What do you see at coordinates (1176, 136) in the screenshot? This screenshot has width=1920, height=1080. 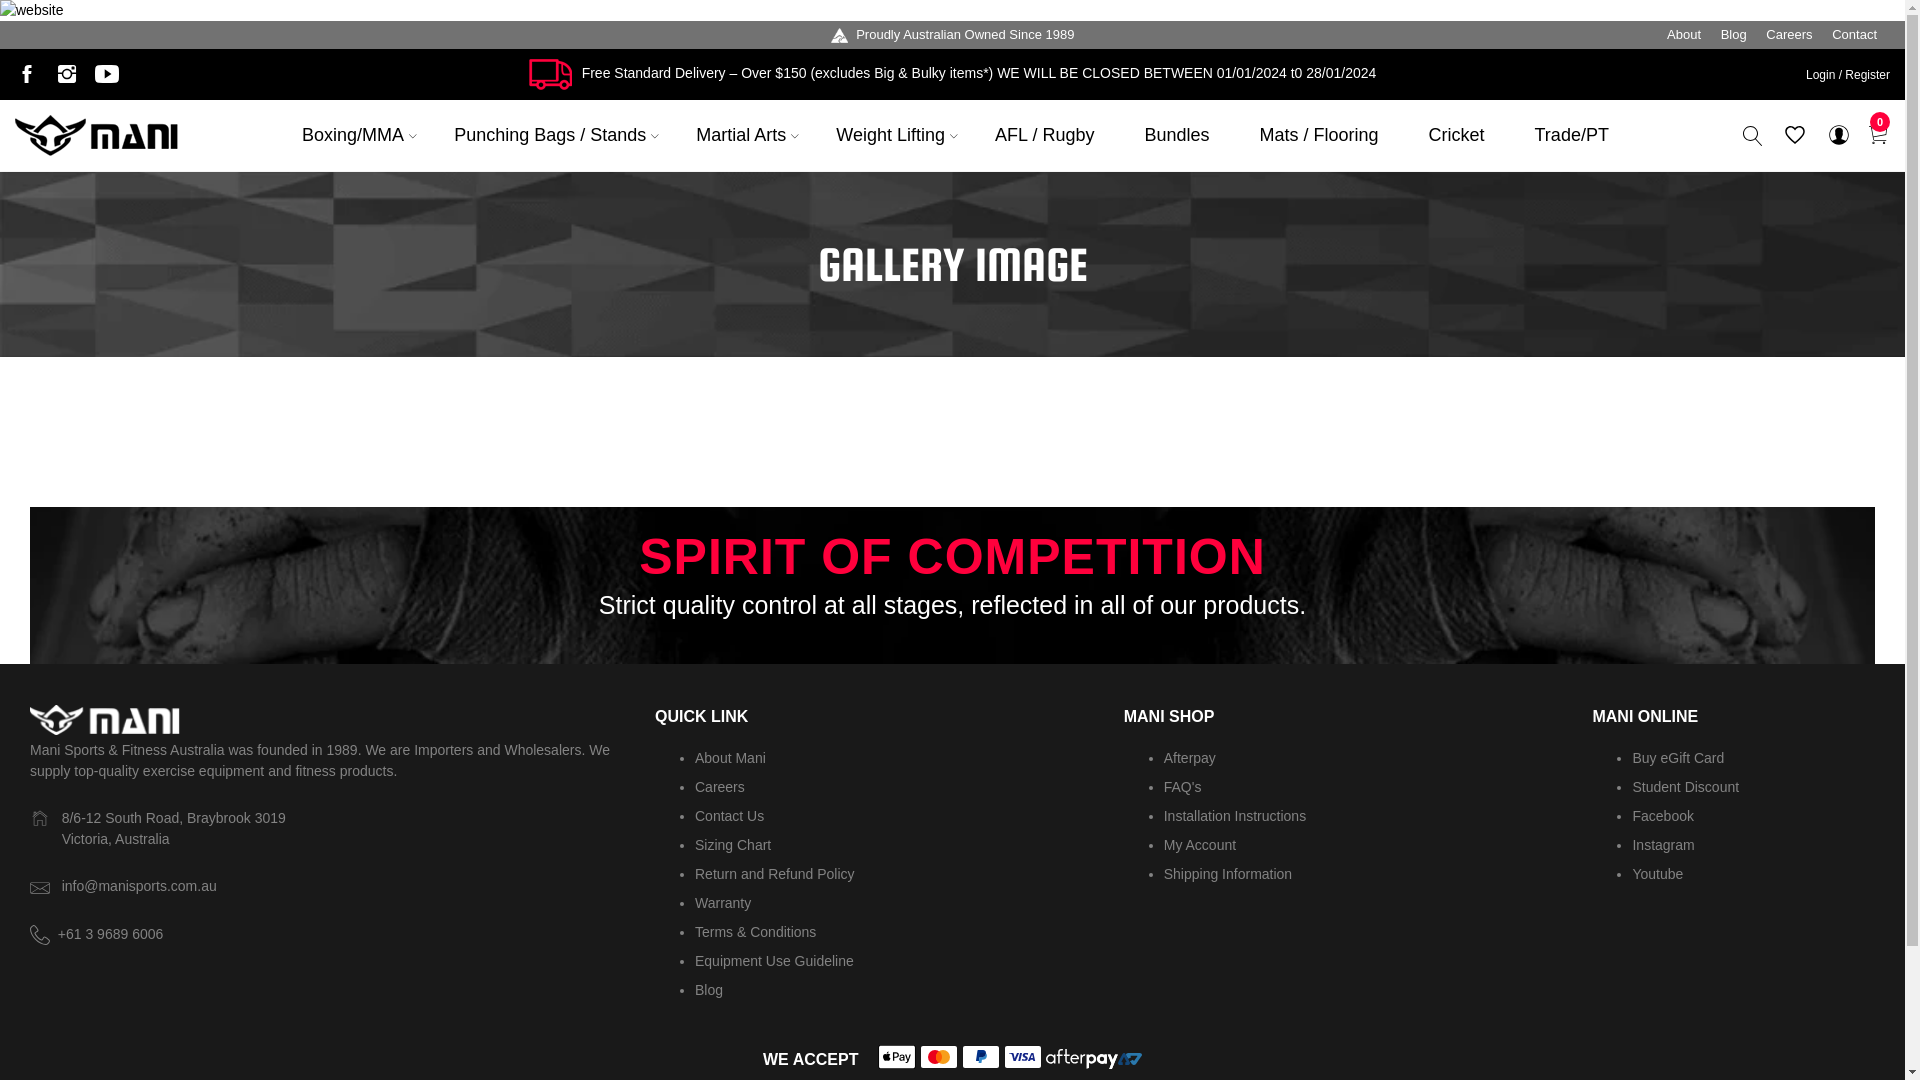 I see `Bundles` at bounding box center [1176, 136].